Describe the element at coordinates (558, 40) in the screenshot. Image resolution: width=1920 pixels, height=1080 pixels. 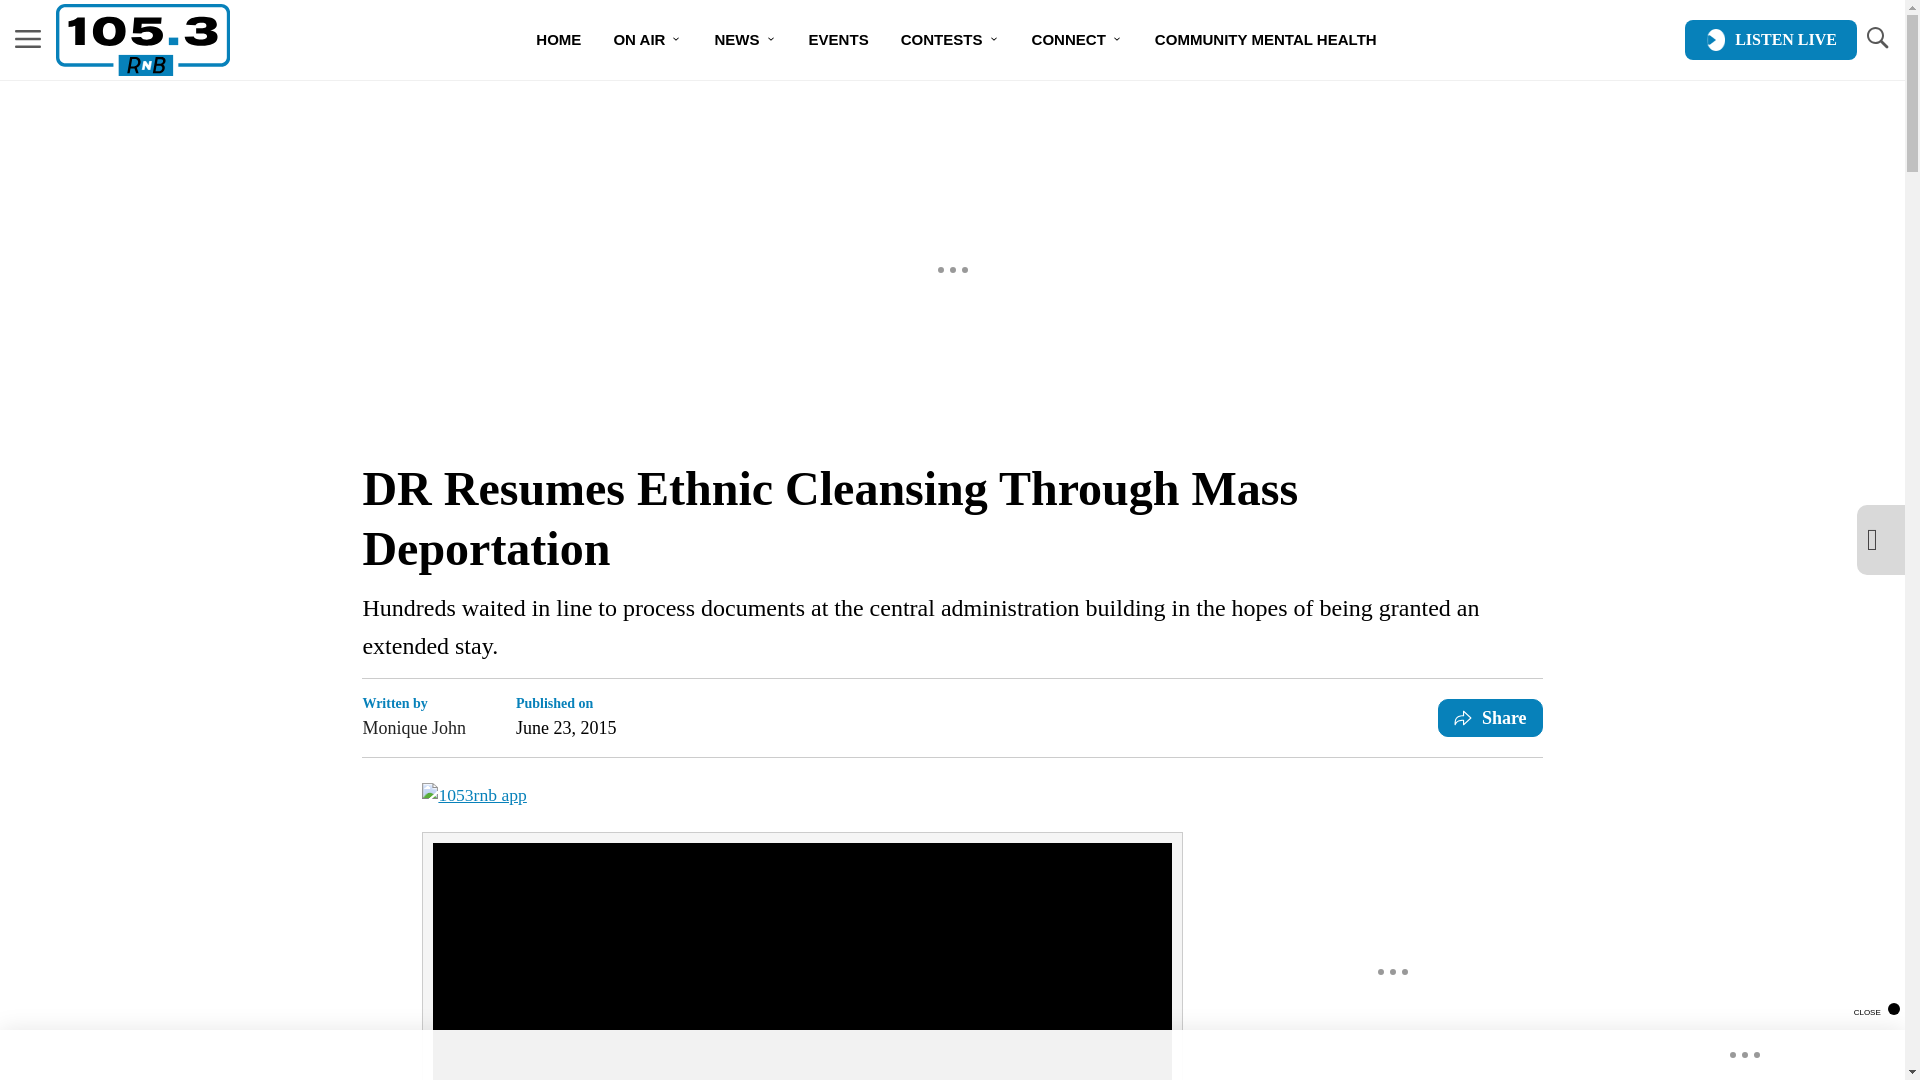
I see `HOME` at that location.